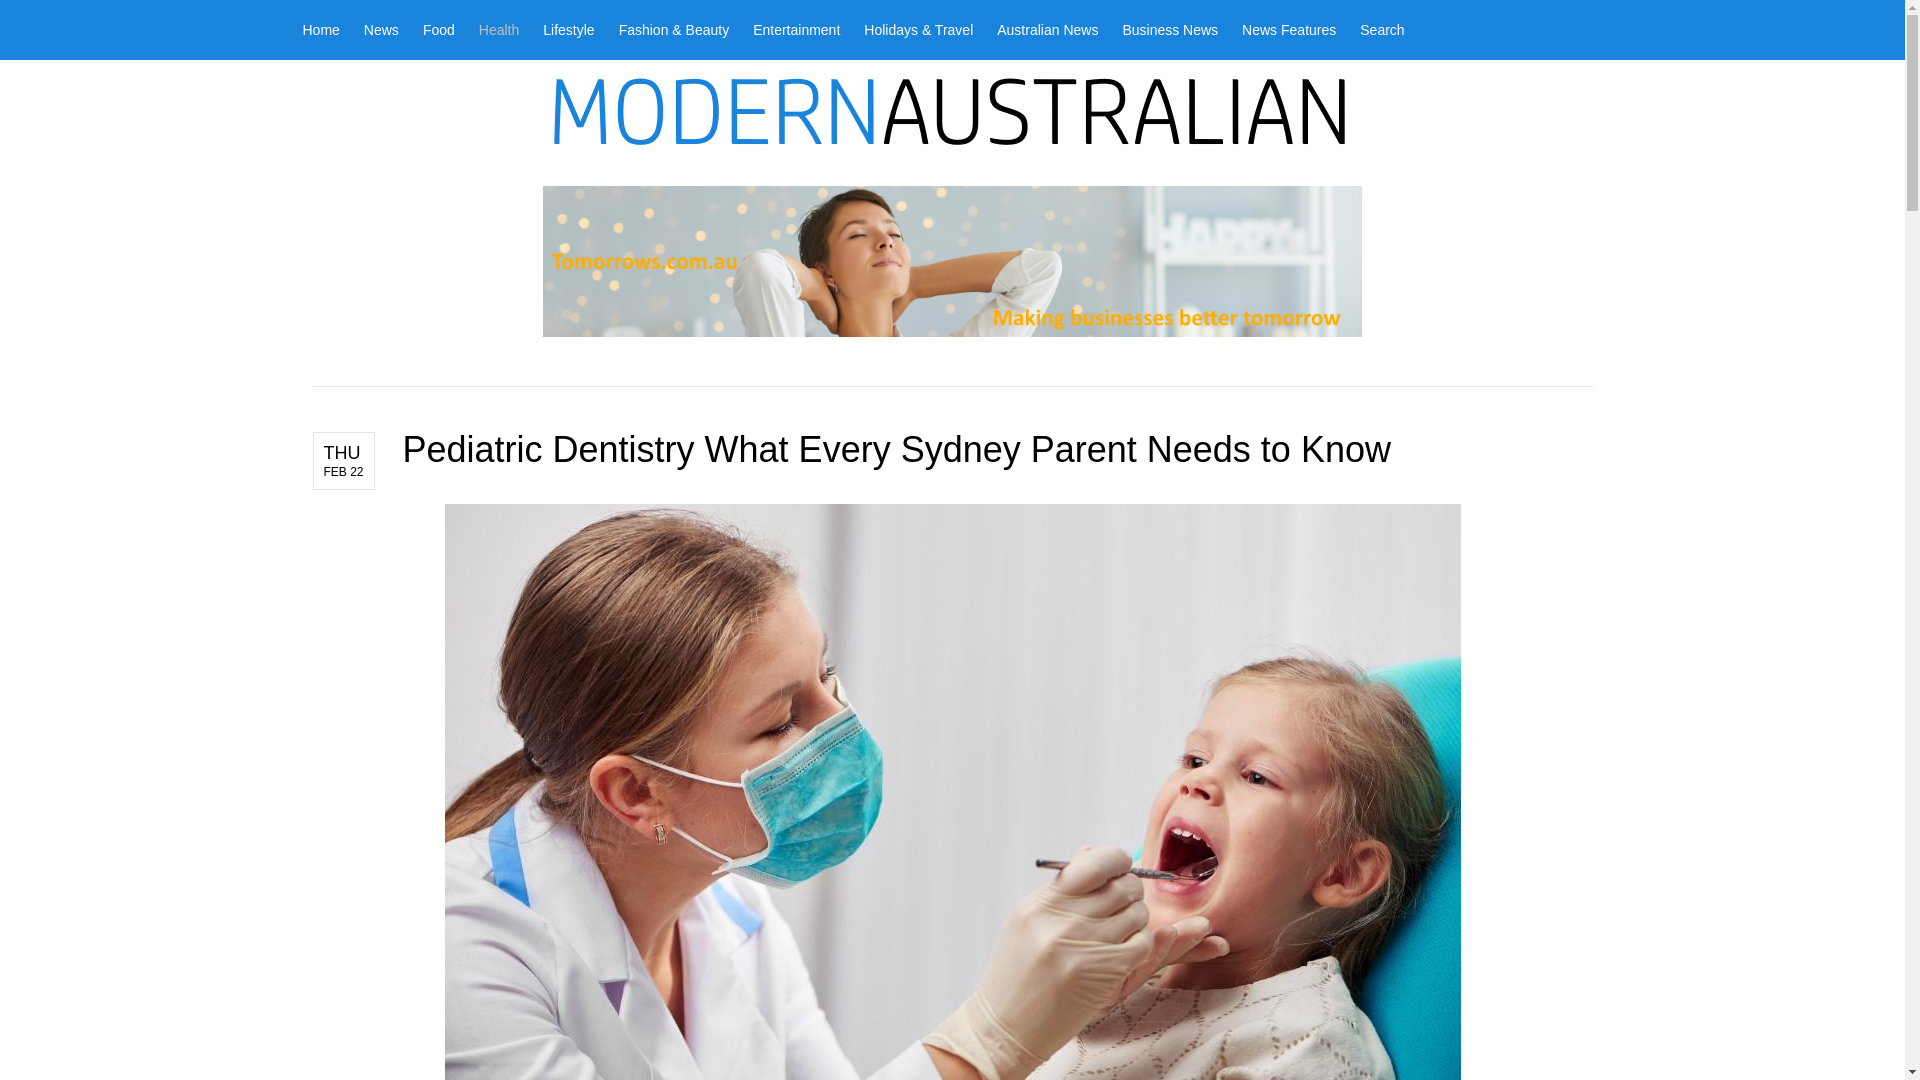 The height and width of the screenshot is (1080, 1920). What do you see at coordinates (438, 30) in the screenshot?
I see `Food` at bounding box center [438, 30].